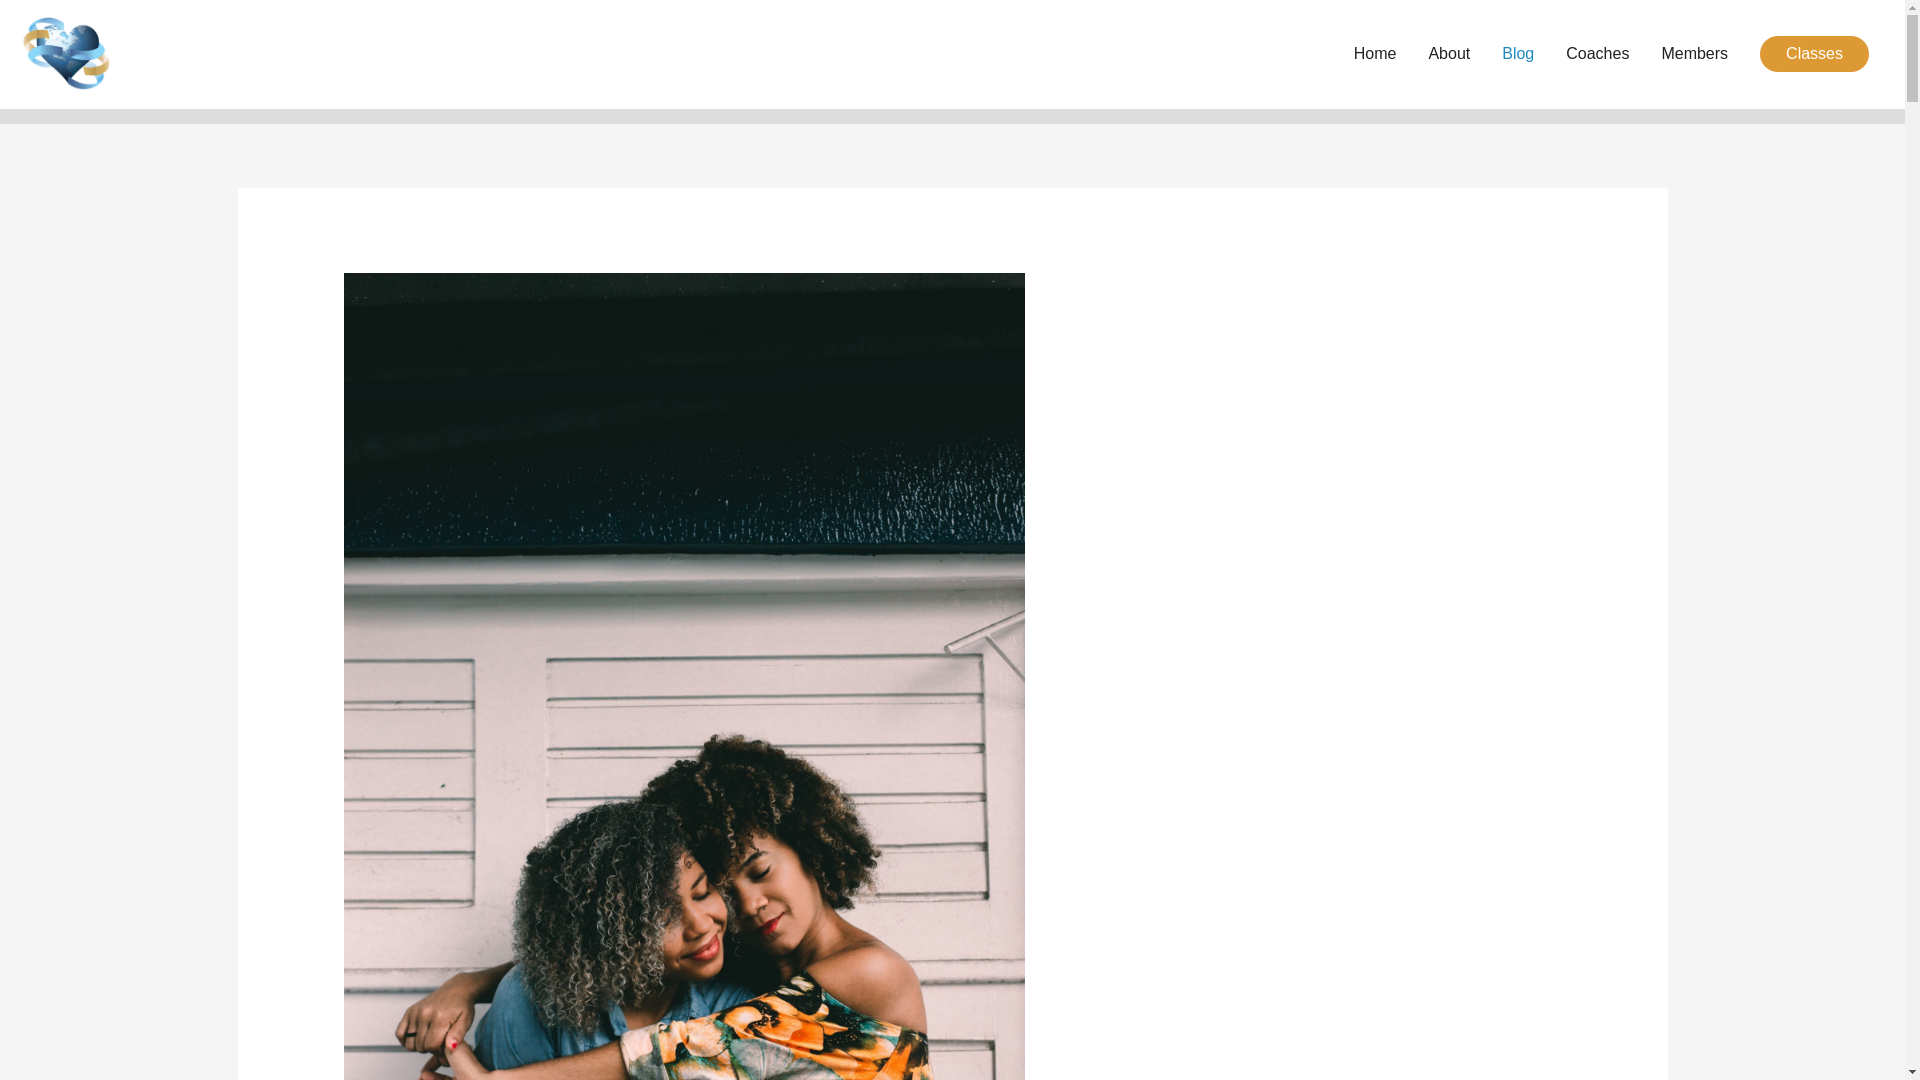 The width and height of the screenshot is (1920, 1080). Describe the element at coordinates (1448, 54) in the screenshot. I see `About` at that location.